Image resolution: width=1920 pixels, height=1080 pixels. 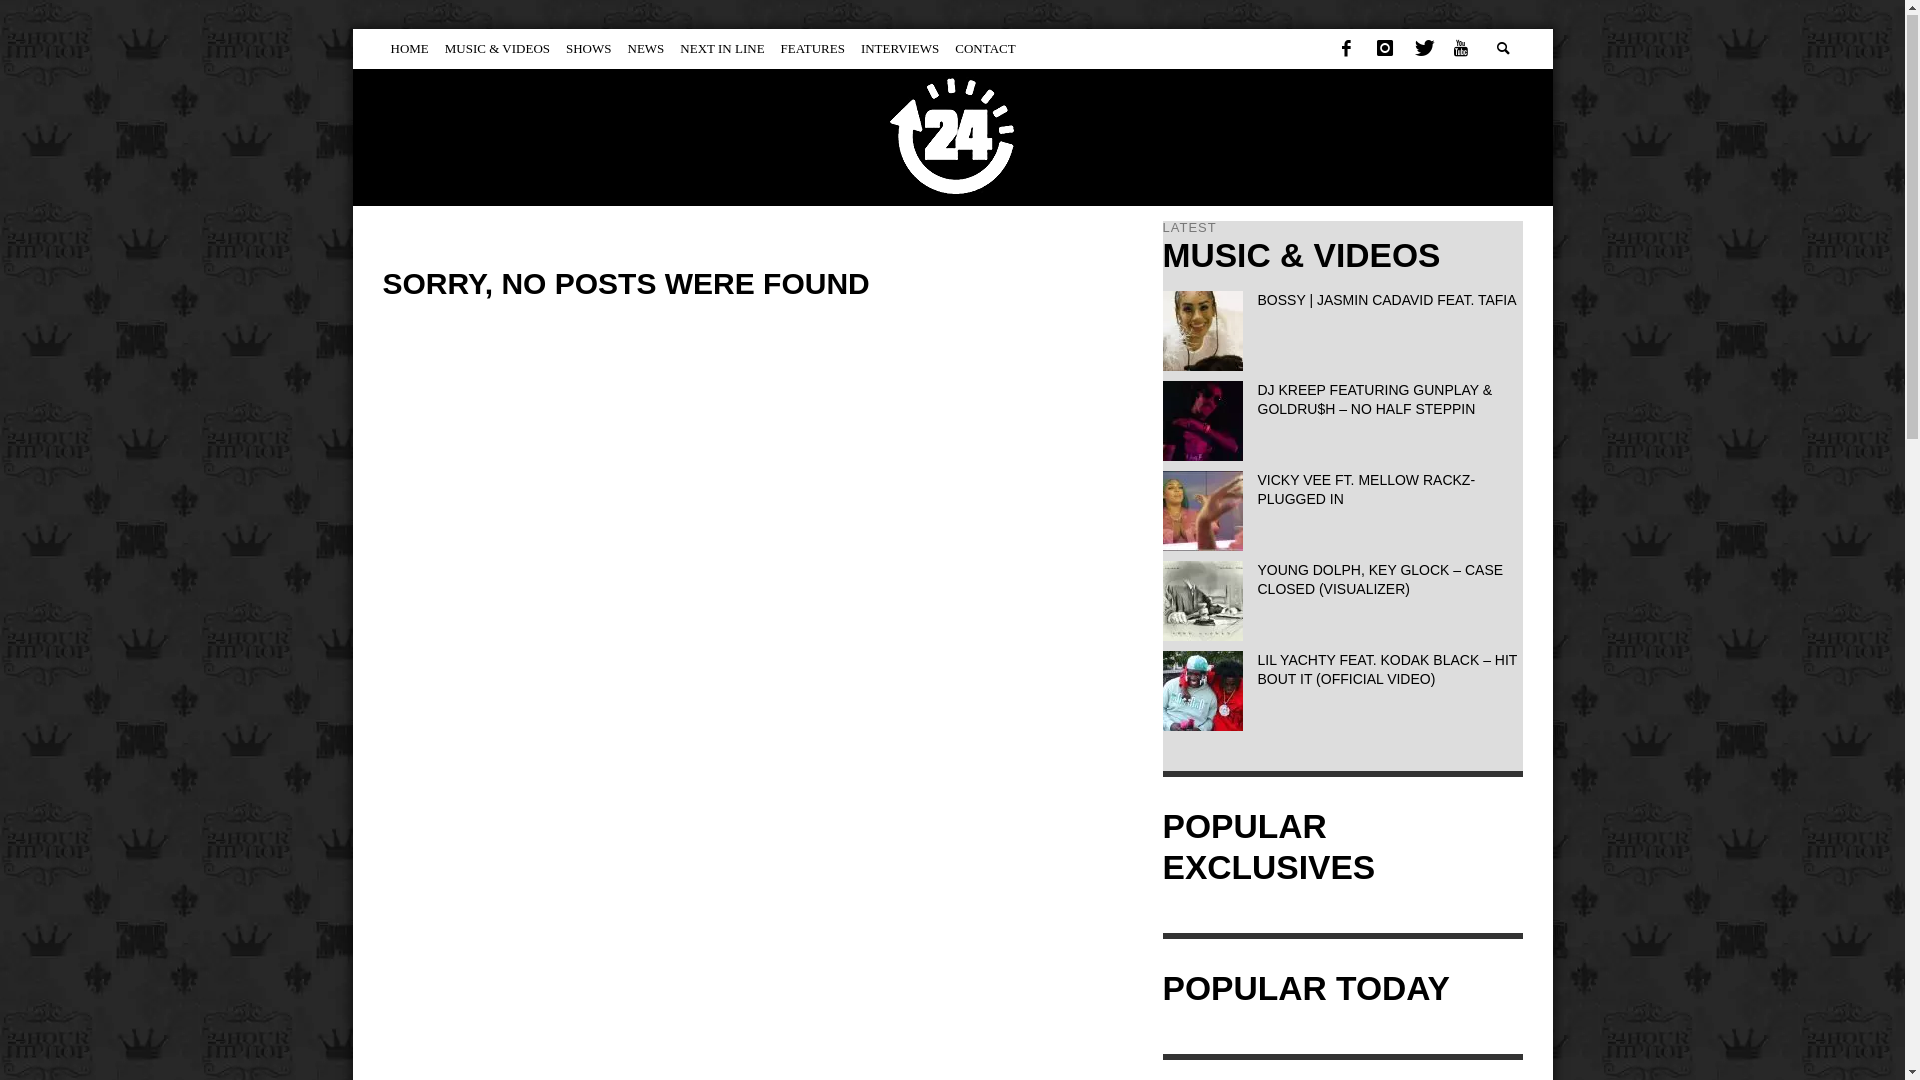 What do you see at coordinates (1384, 50) in the screenshot?
I see `Instagram` at bounding box center [1384, 50].